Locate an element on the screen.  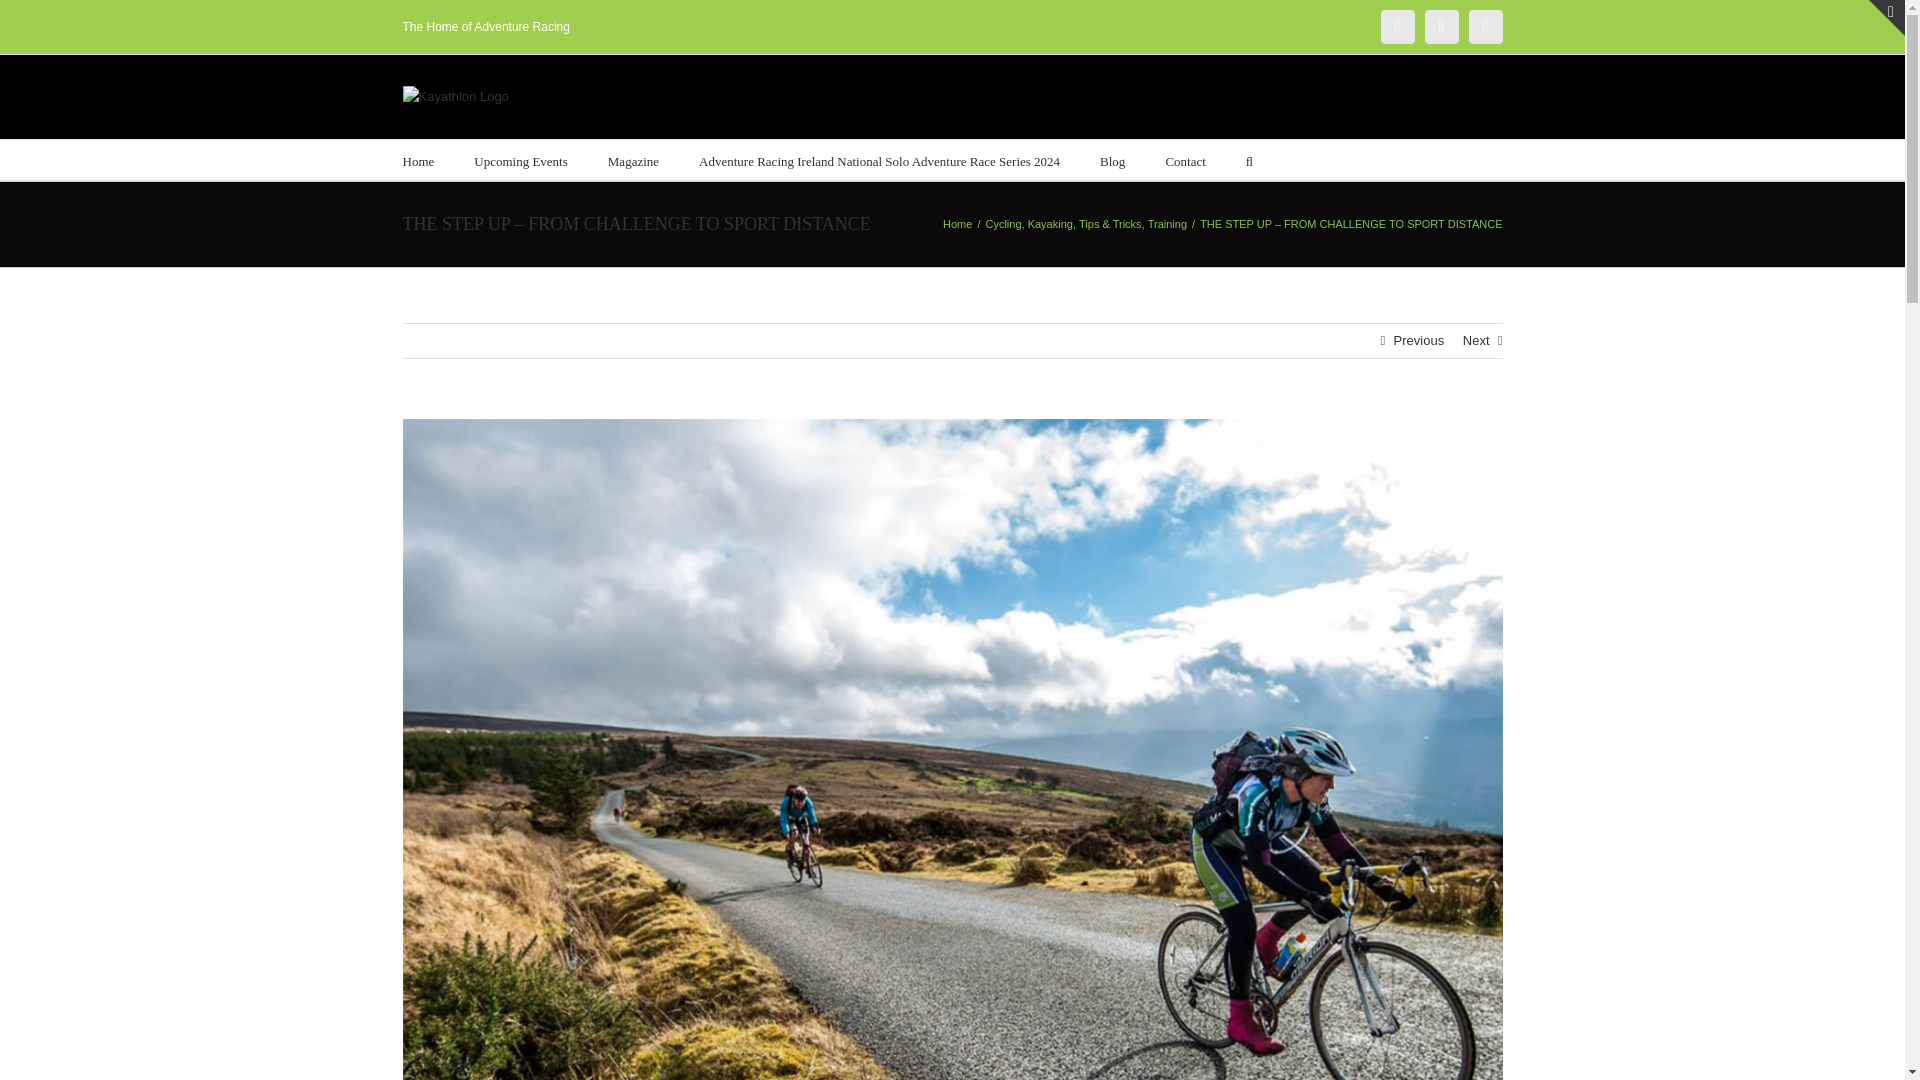
Twitter is located at coordinates (1484, 26).